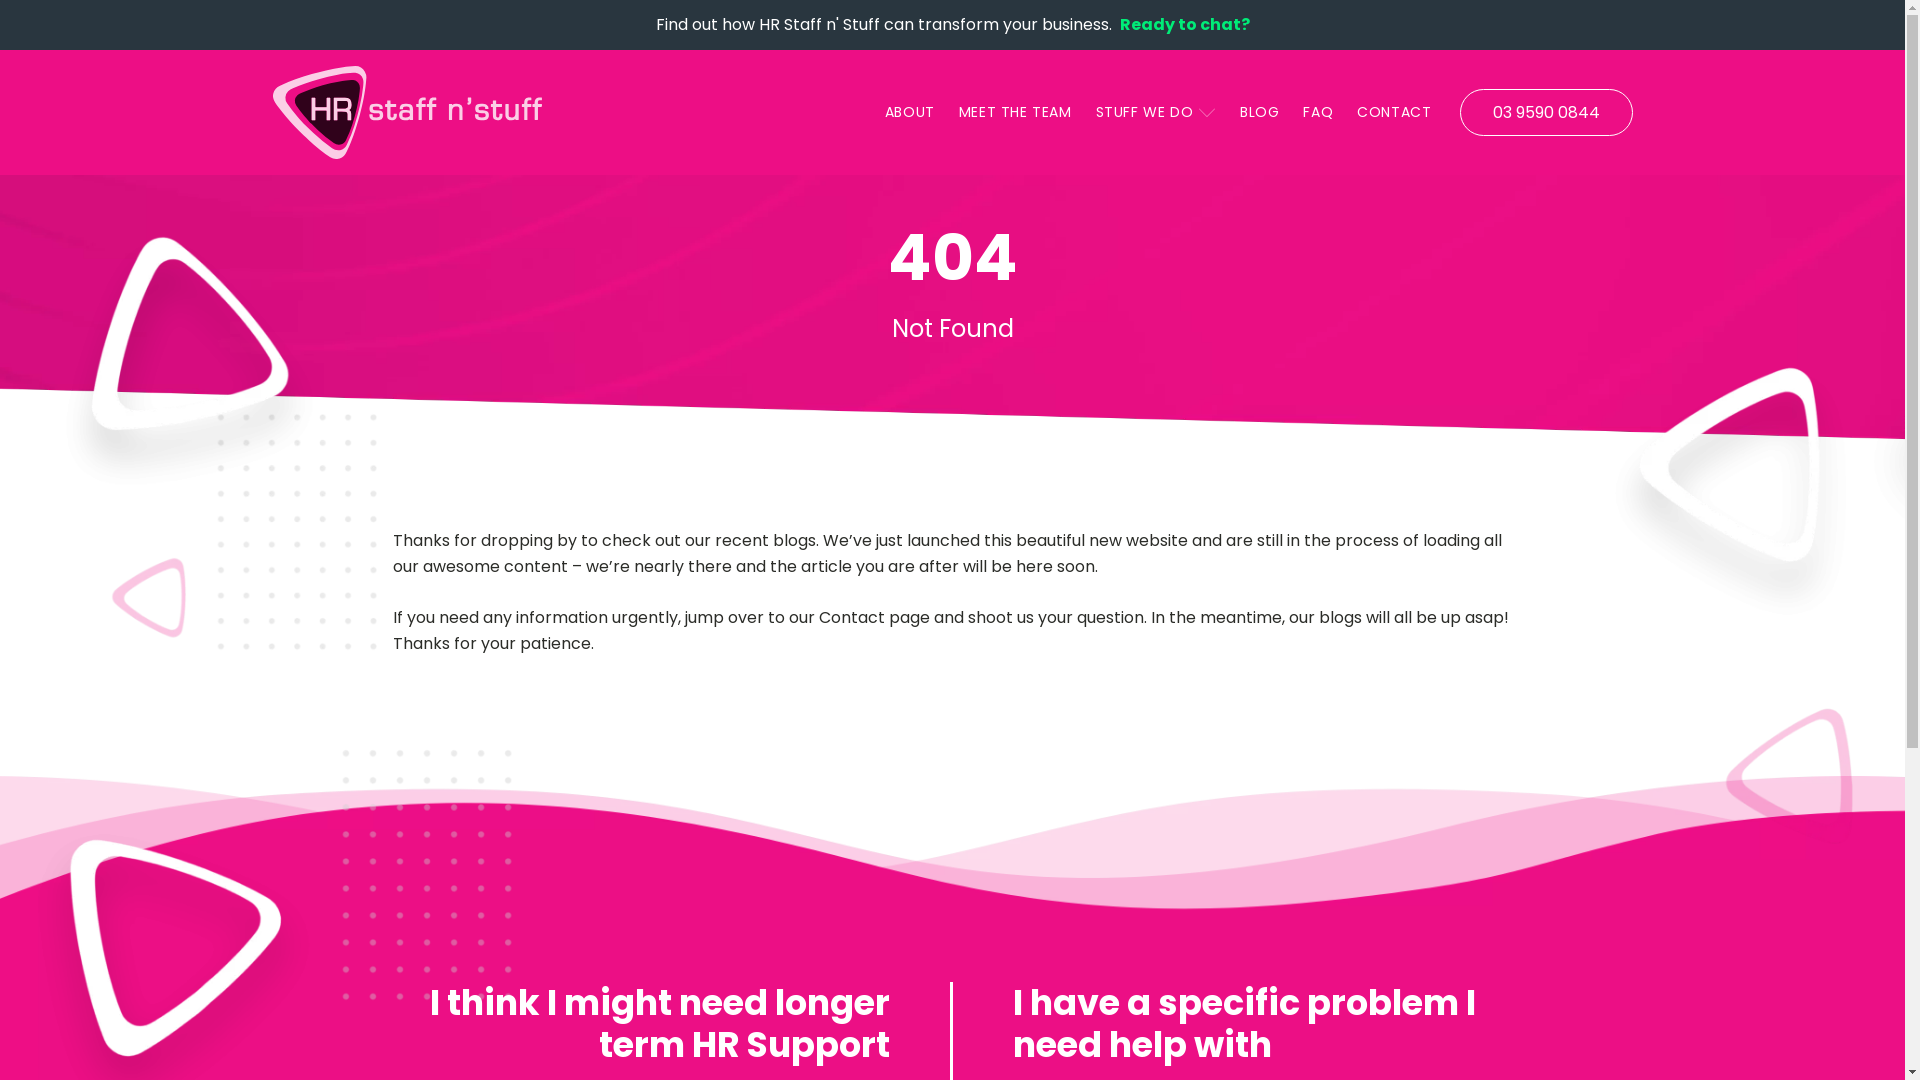  What do you see at coordinates (1185, 25) in the screenshot?
I see `Ready to chat?` at bounding box center [1185, 25].